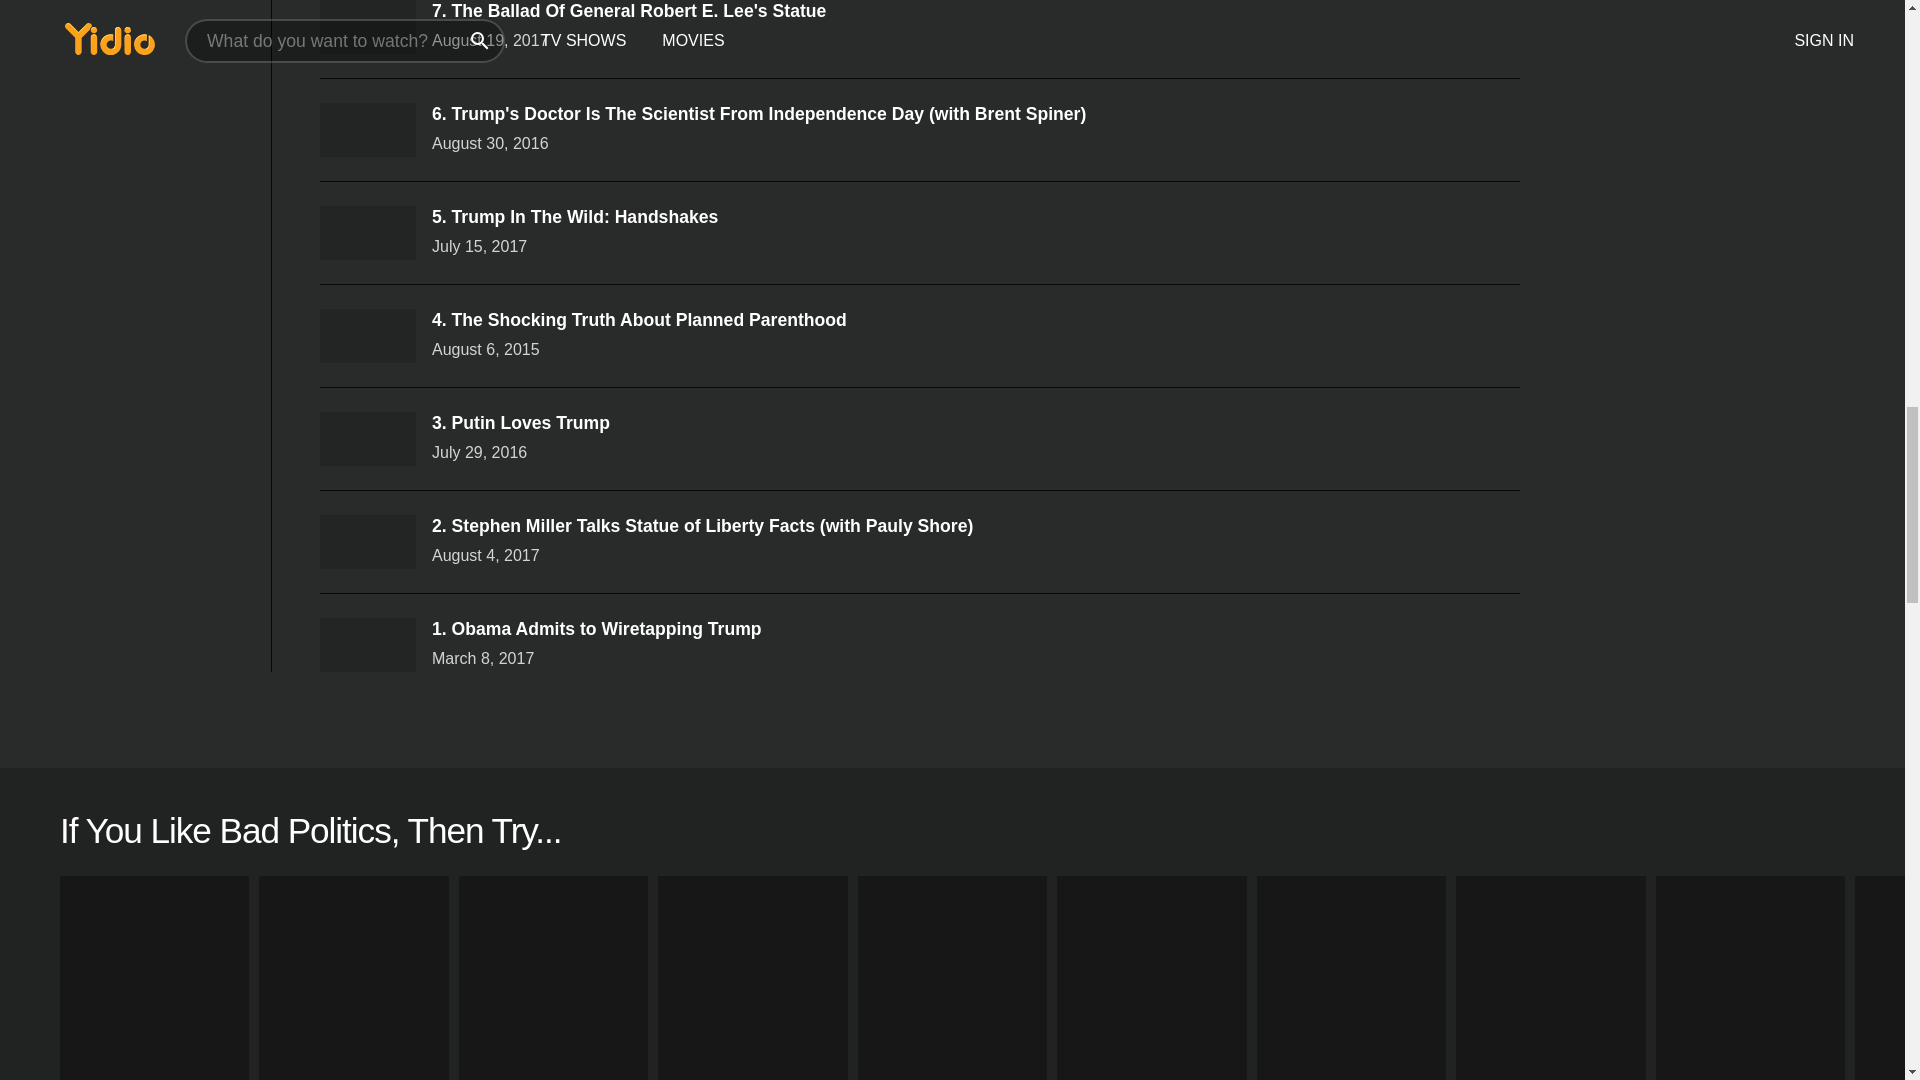 The image size is (1920, 1080). What do you see at coordinates (752, 978) in the screenshot?
I see `Rick and Morty` at bounding box center [752, 978].